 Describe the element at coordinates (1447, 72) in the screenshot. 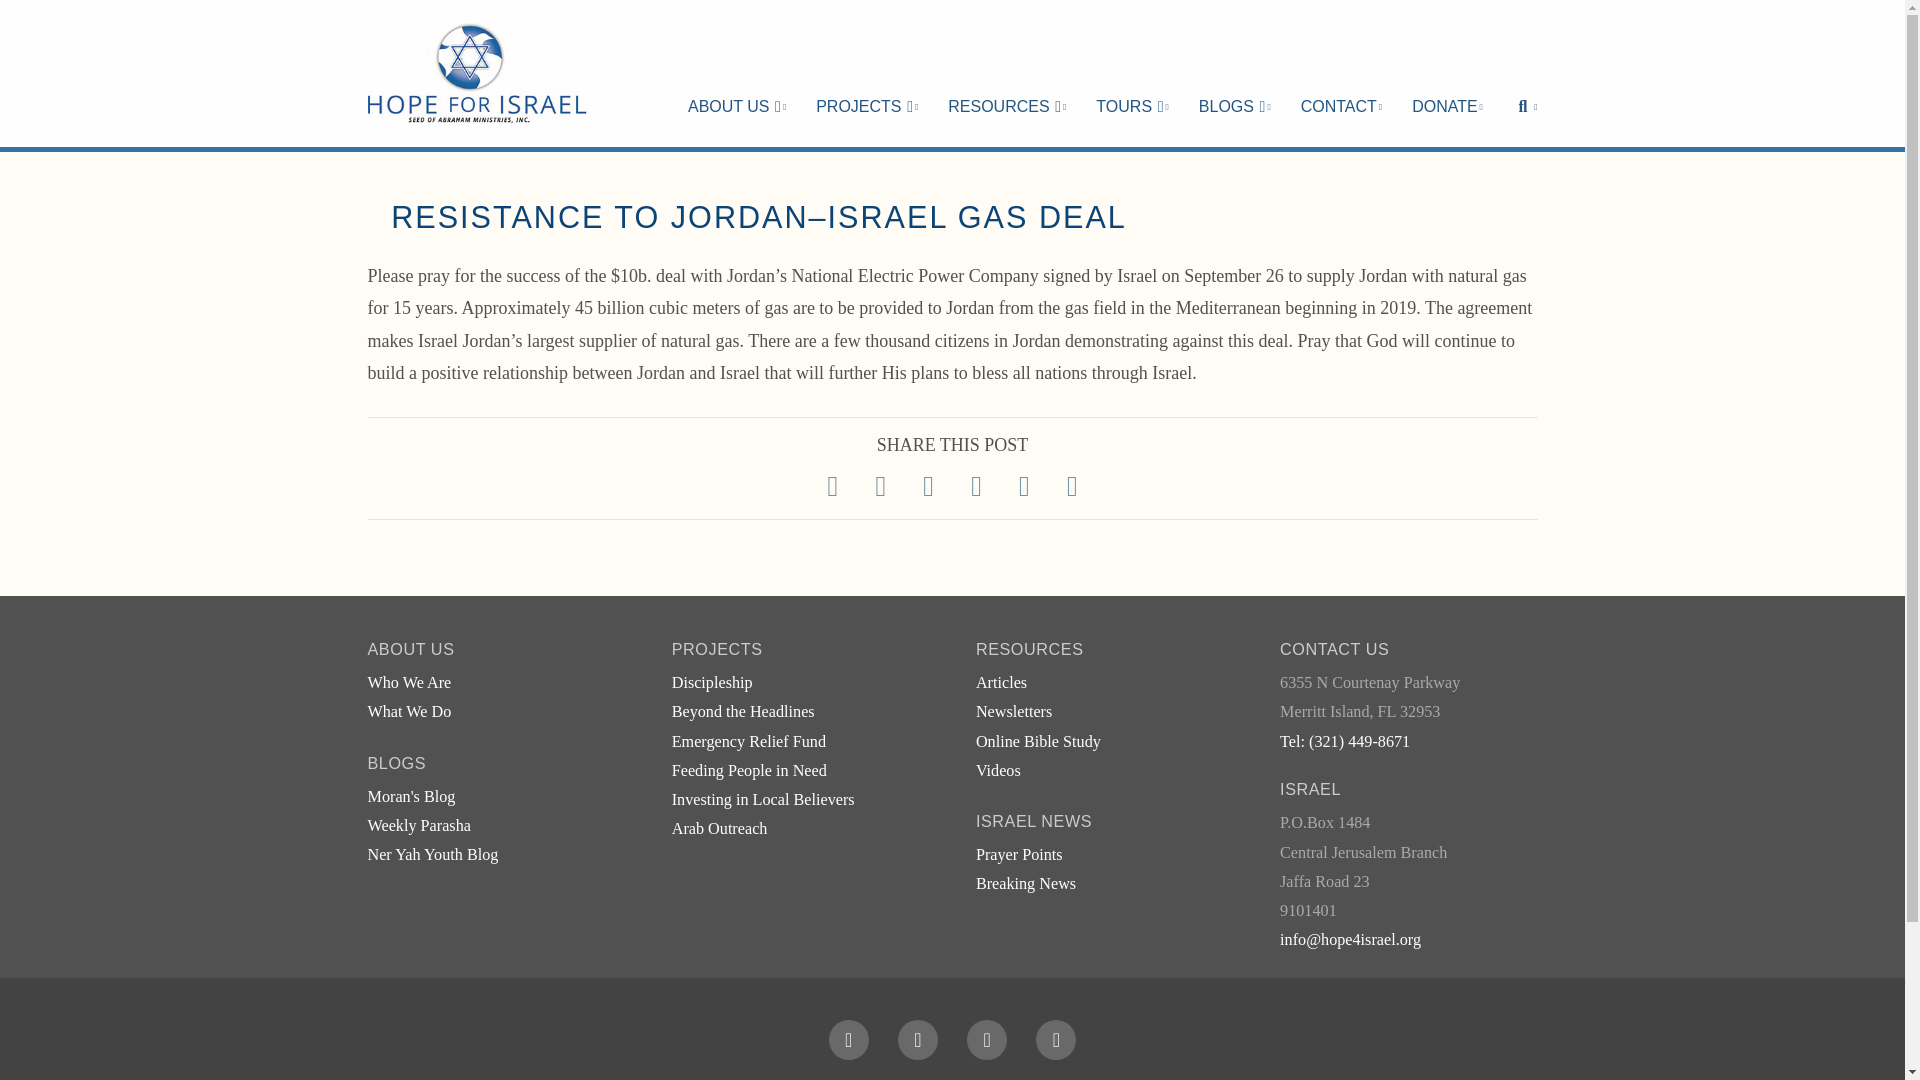

I see `DONATE` at that location.